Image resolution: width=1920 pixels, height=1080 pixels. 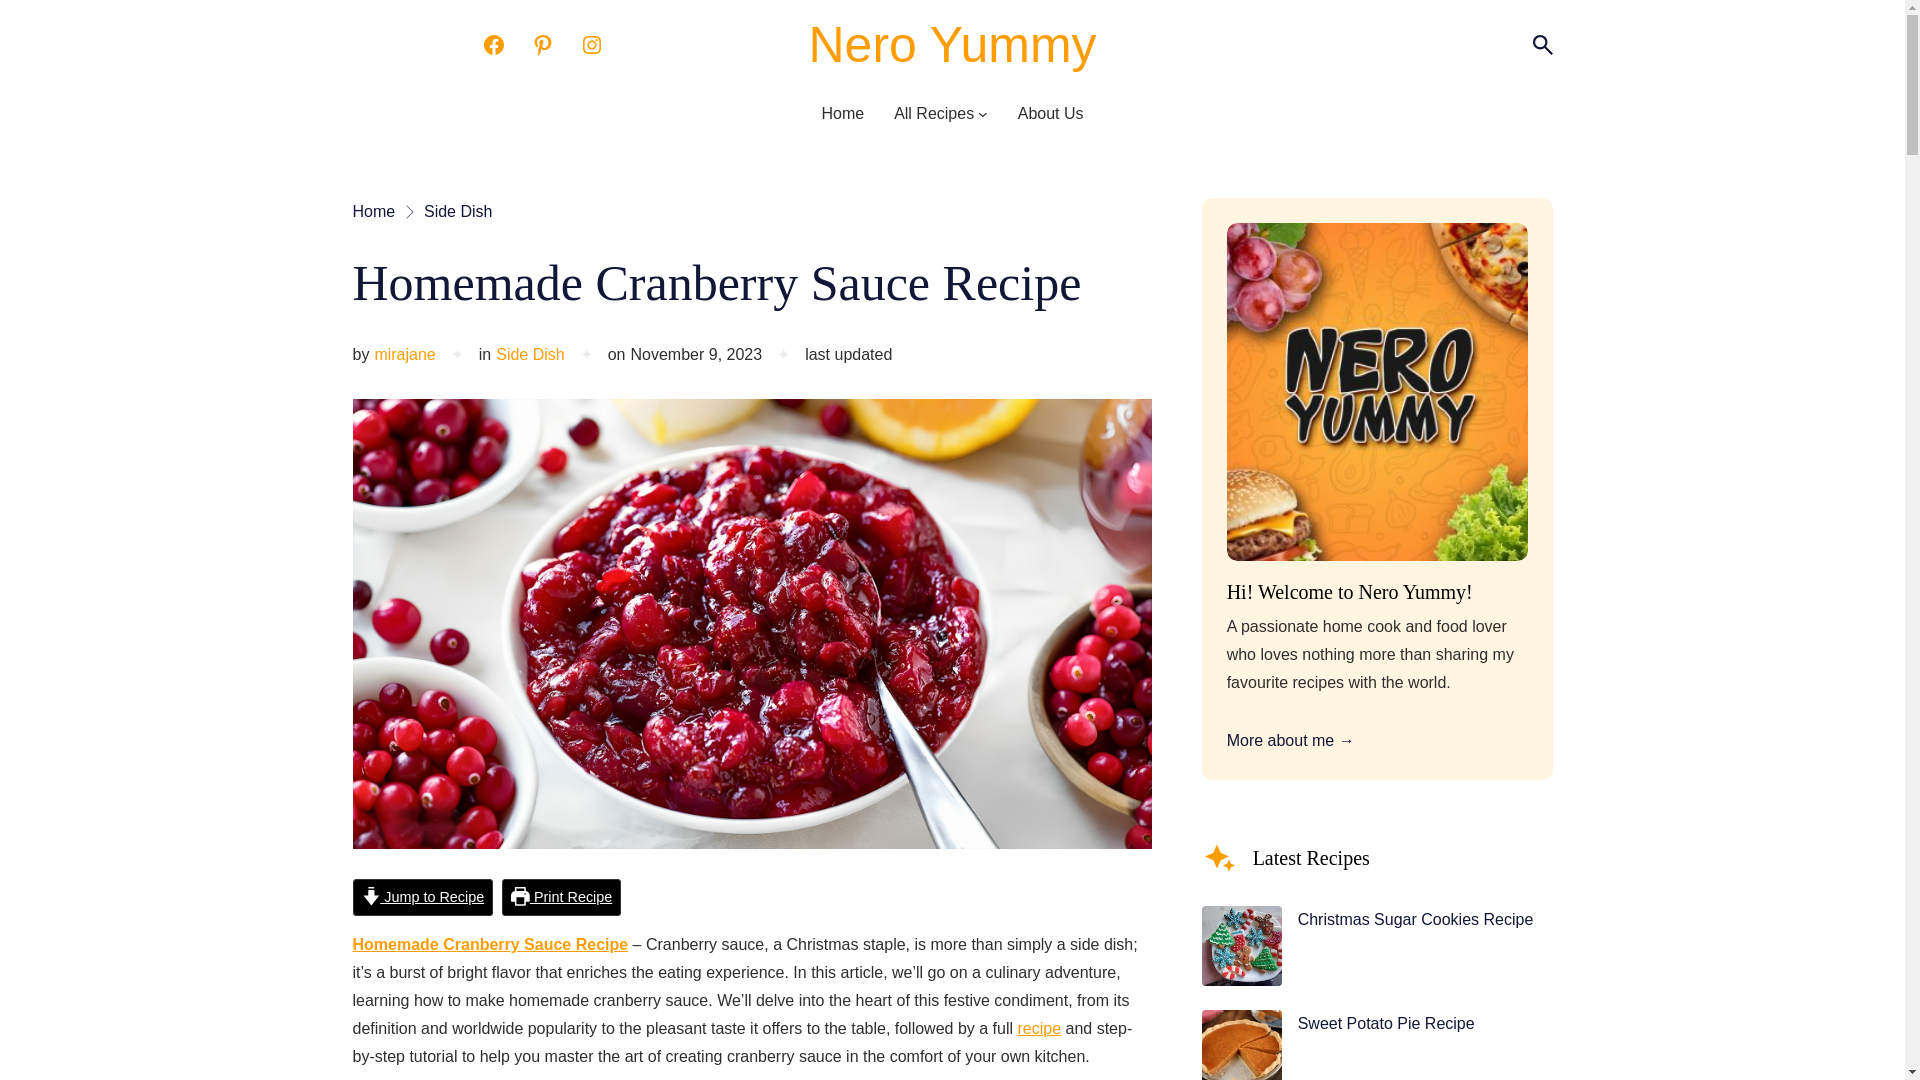 I want to click on Jump to Recipe, so click(x=422, y=897).